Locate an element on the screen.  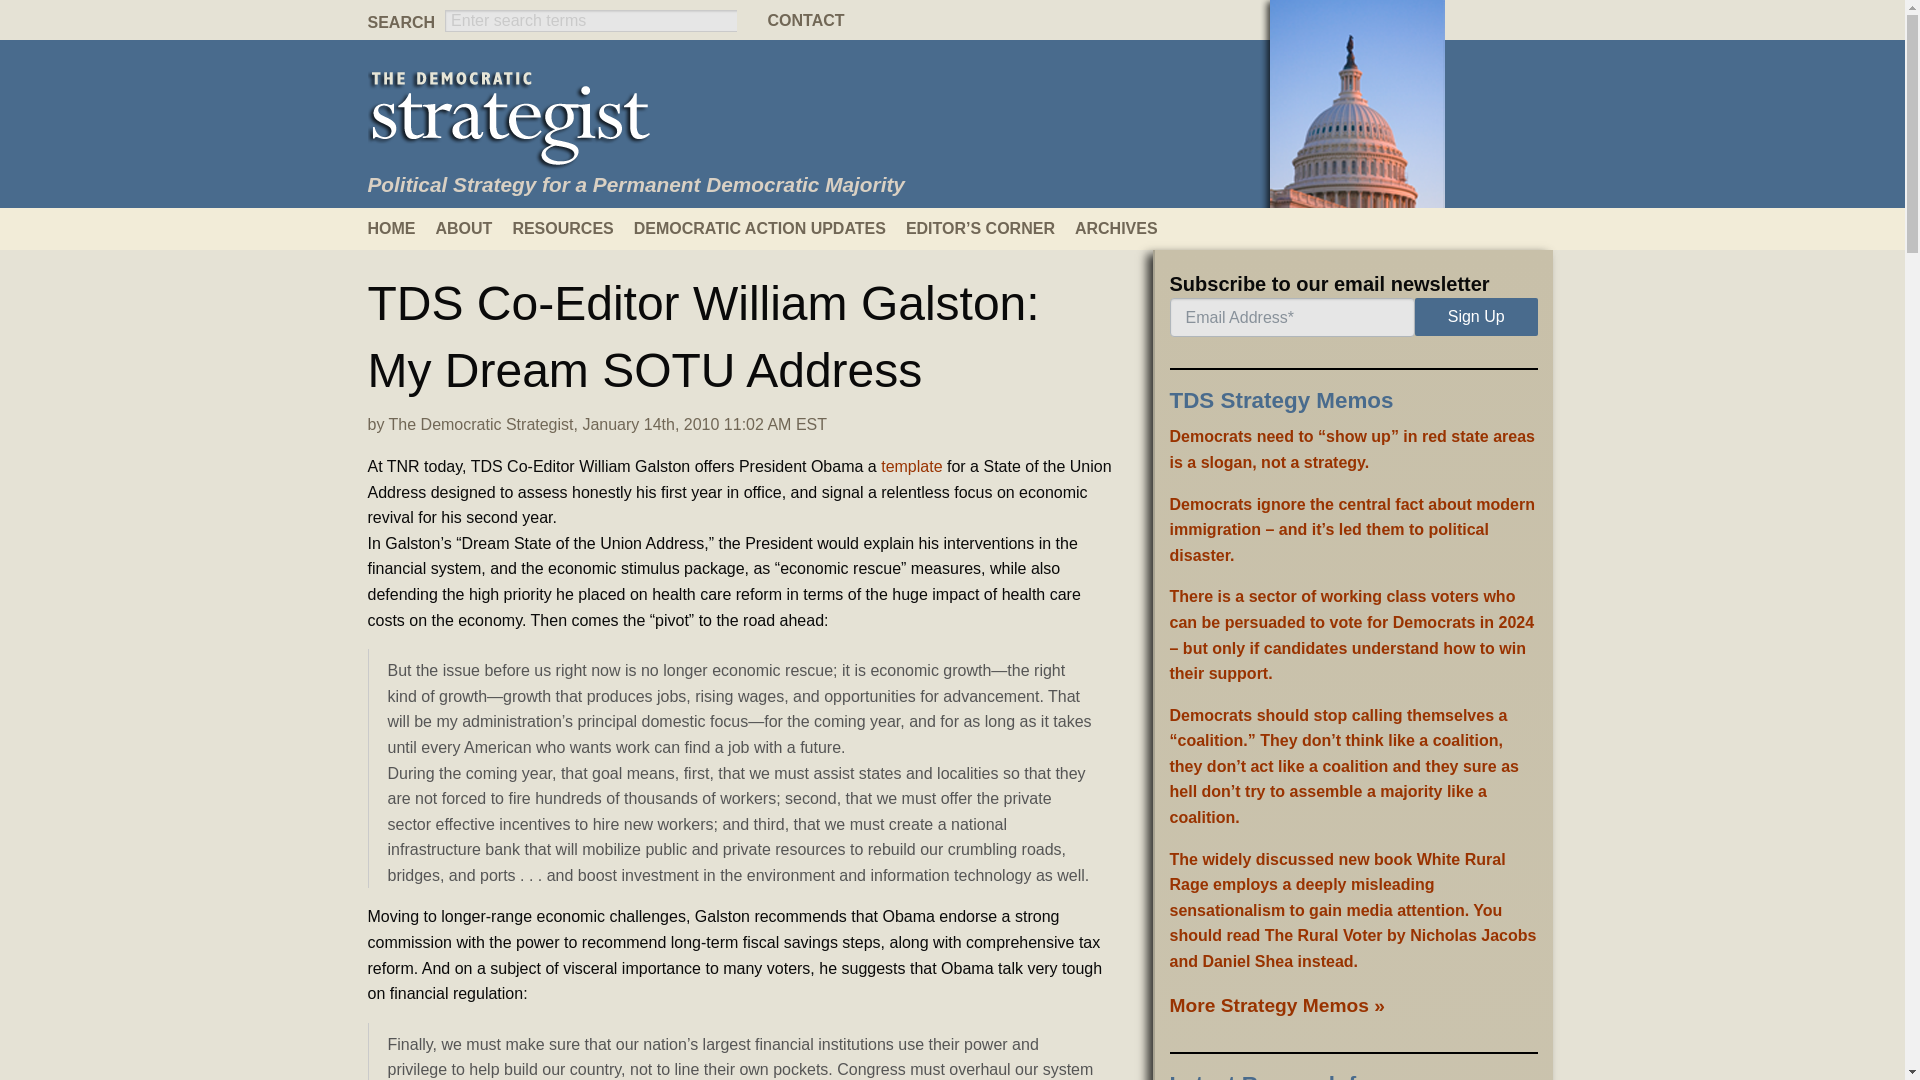
ARCHIVES is located at coordinates (1126, 228).